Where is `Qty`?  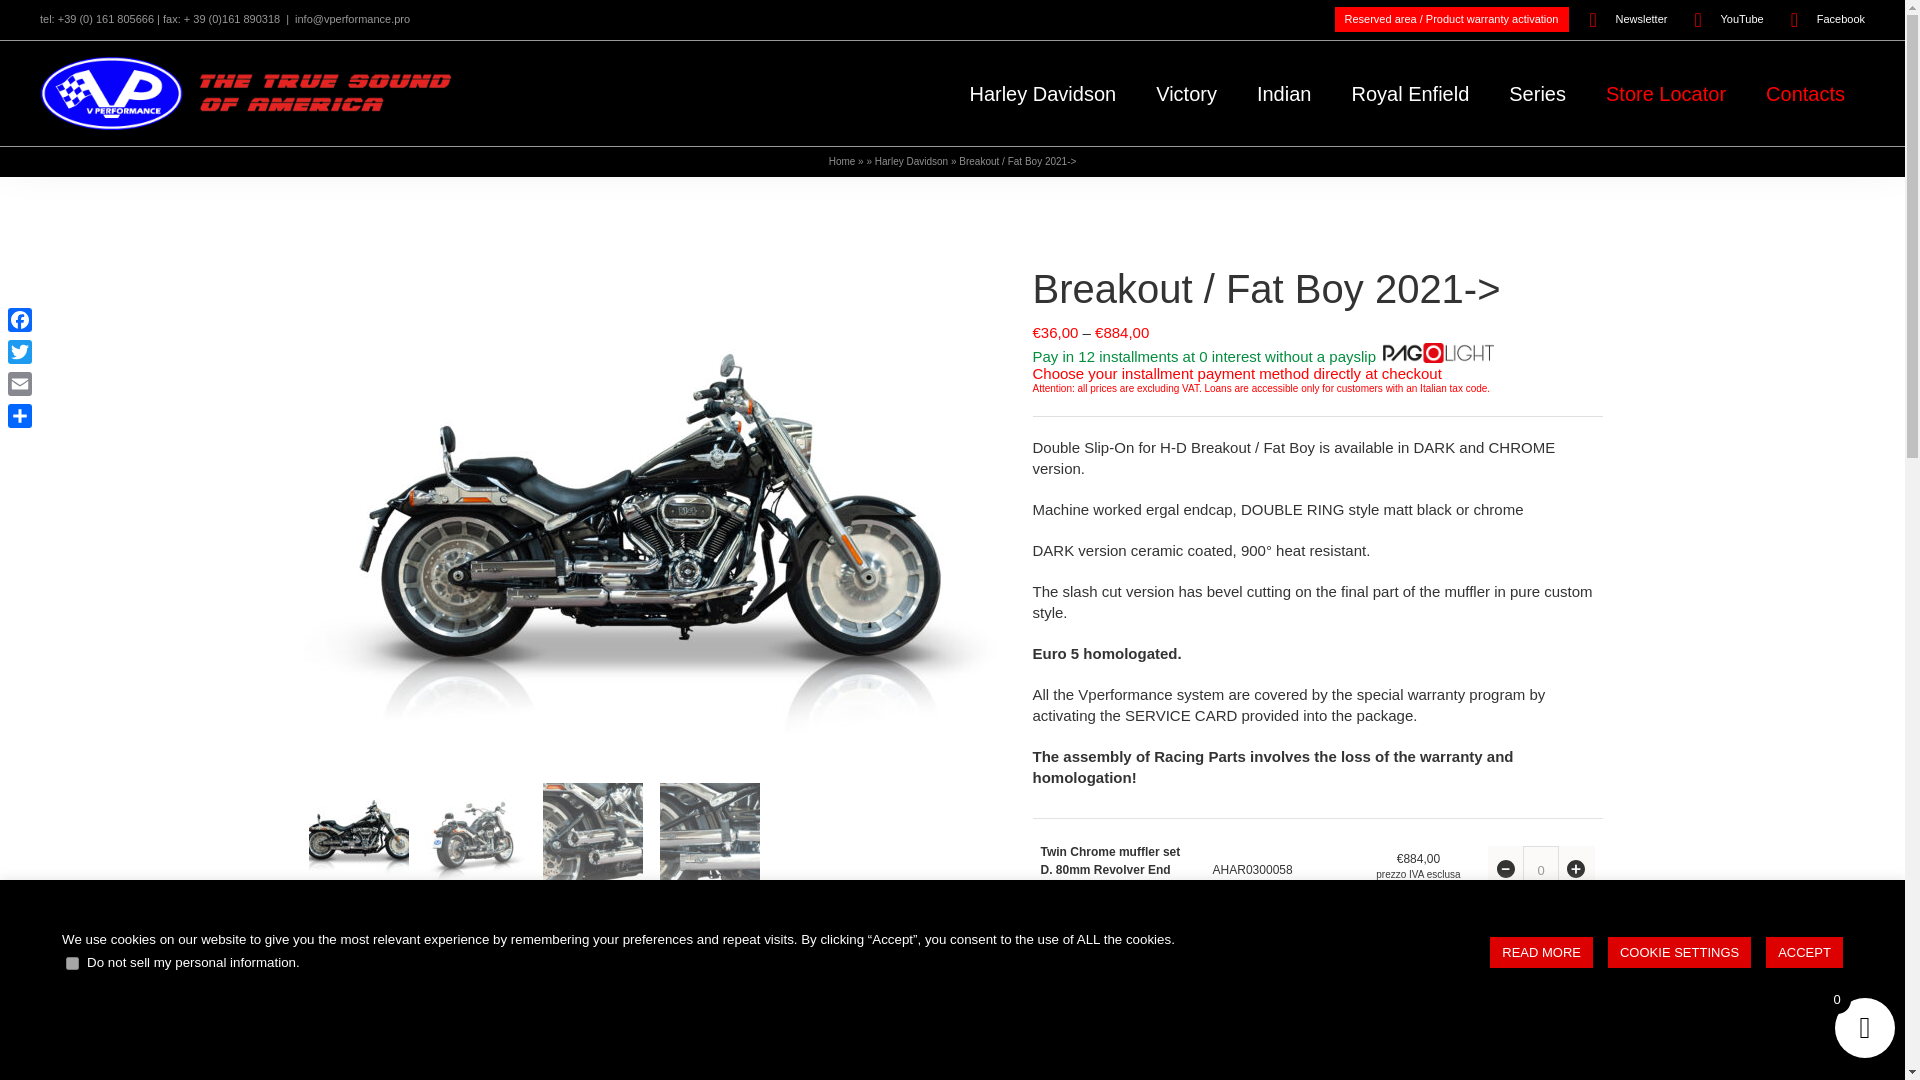 Qty is located at coordinates (1540, 1046).